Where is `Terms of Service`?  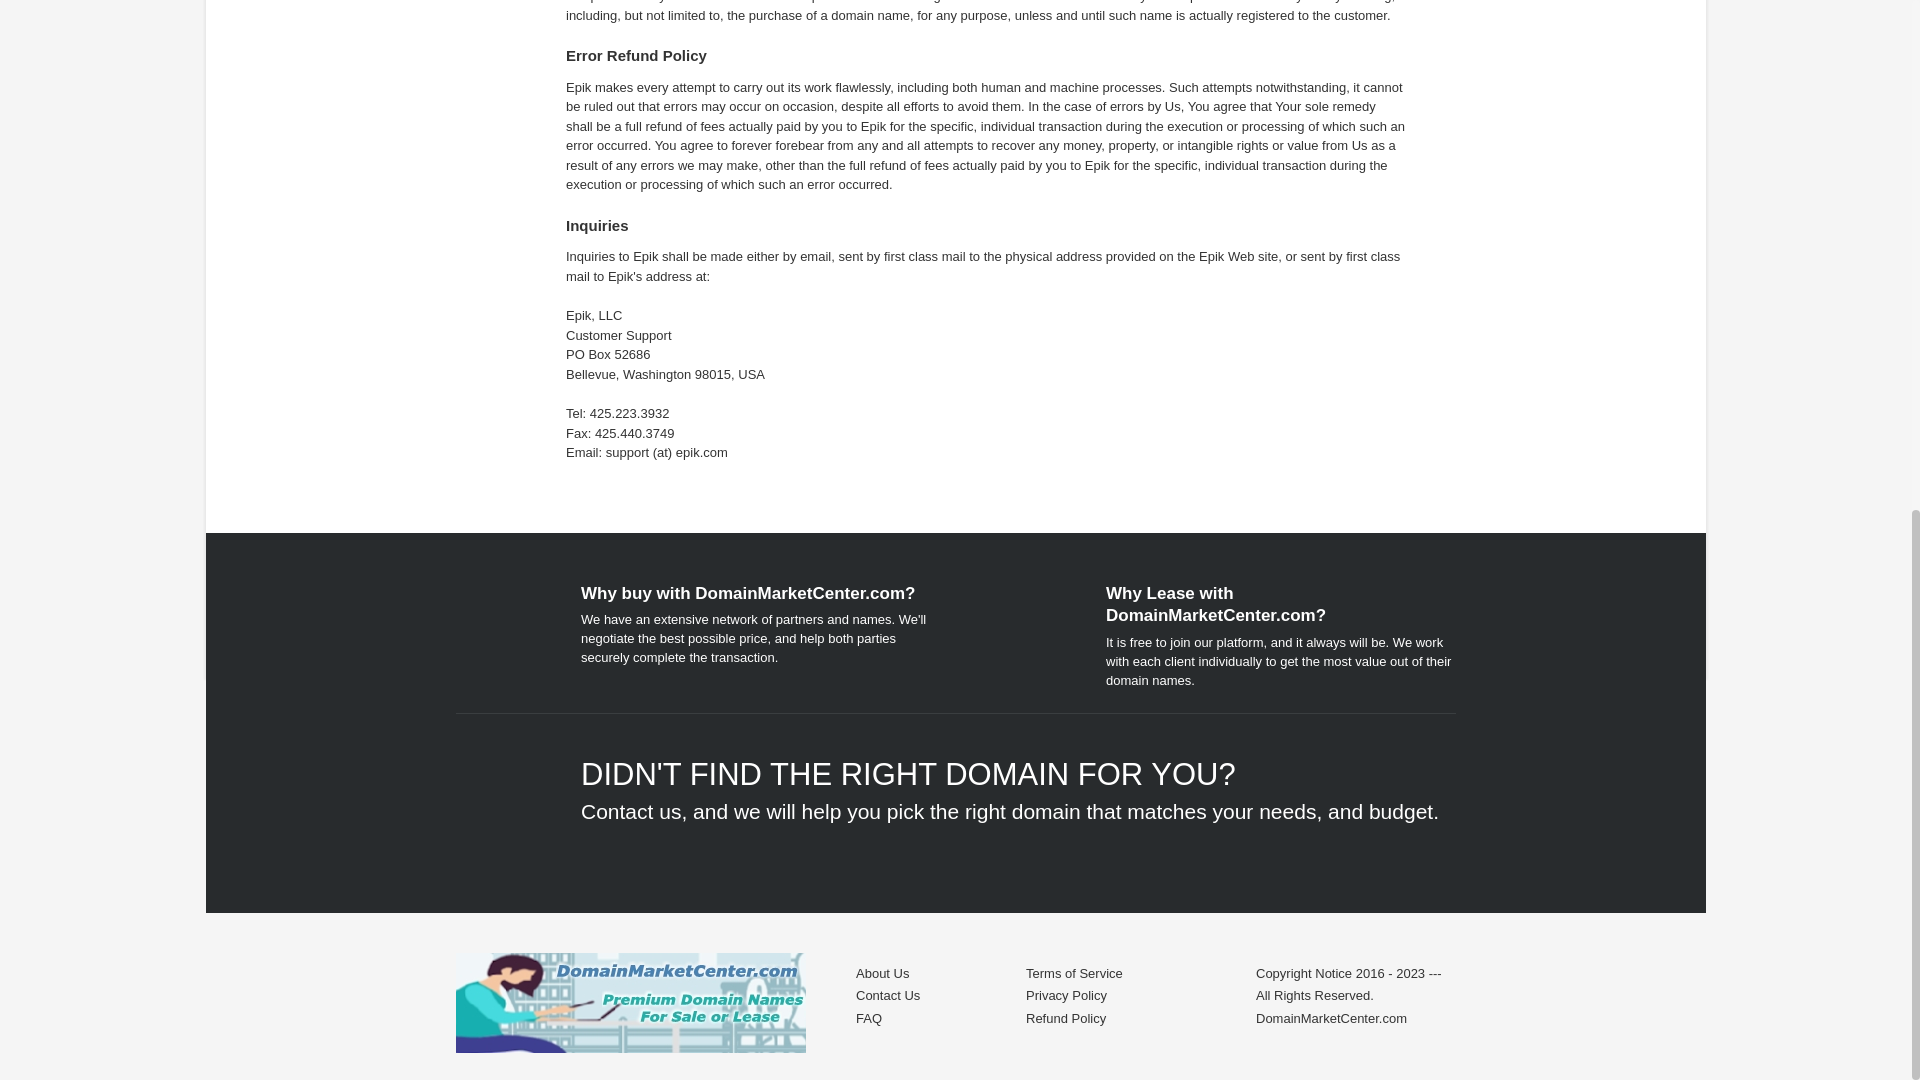
Terms of Service is located at coordinates (1074, 972).